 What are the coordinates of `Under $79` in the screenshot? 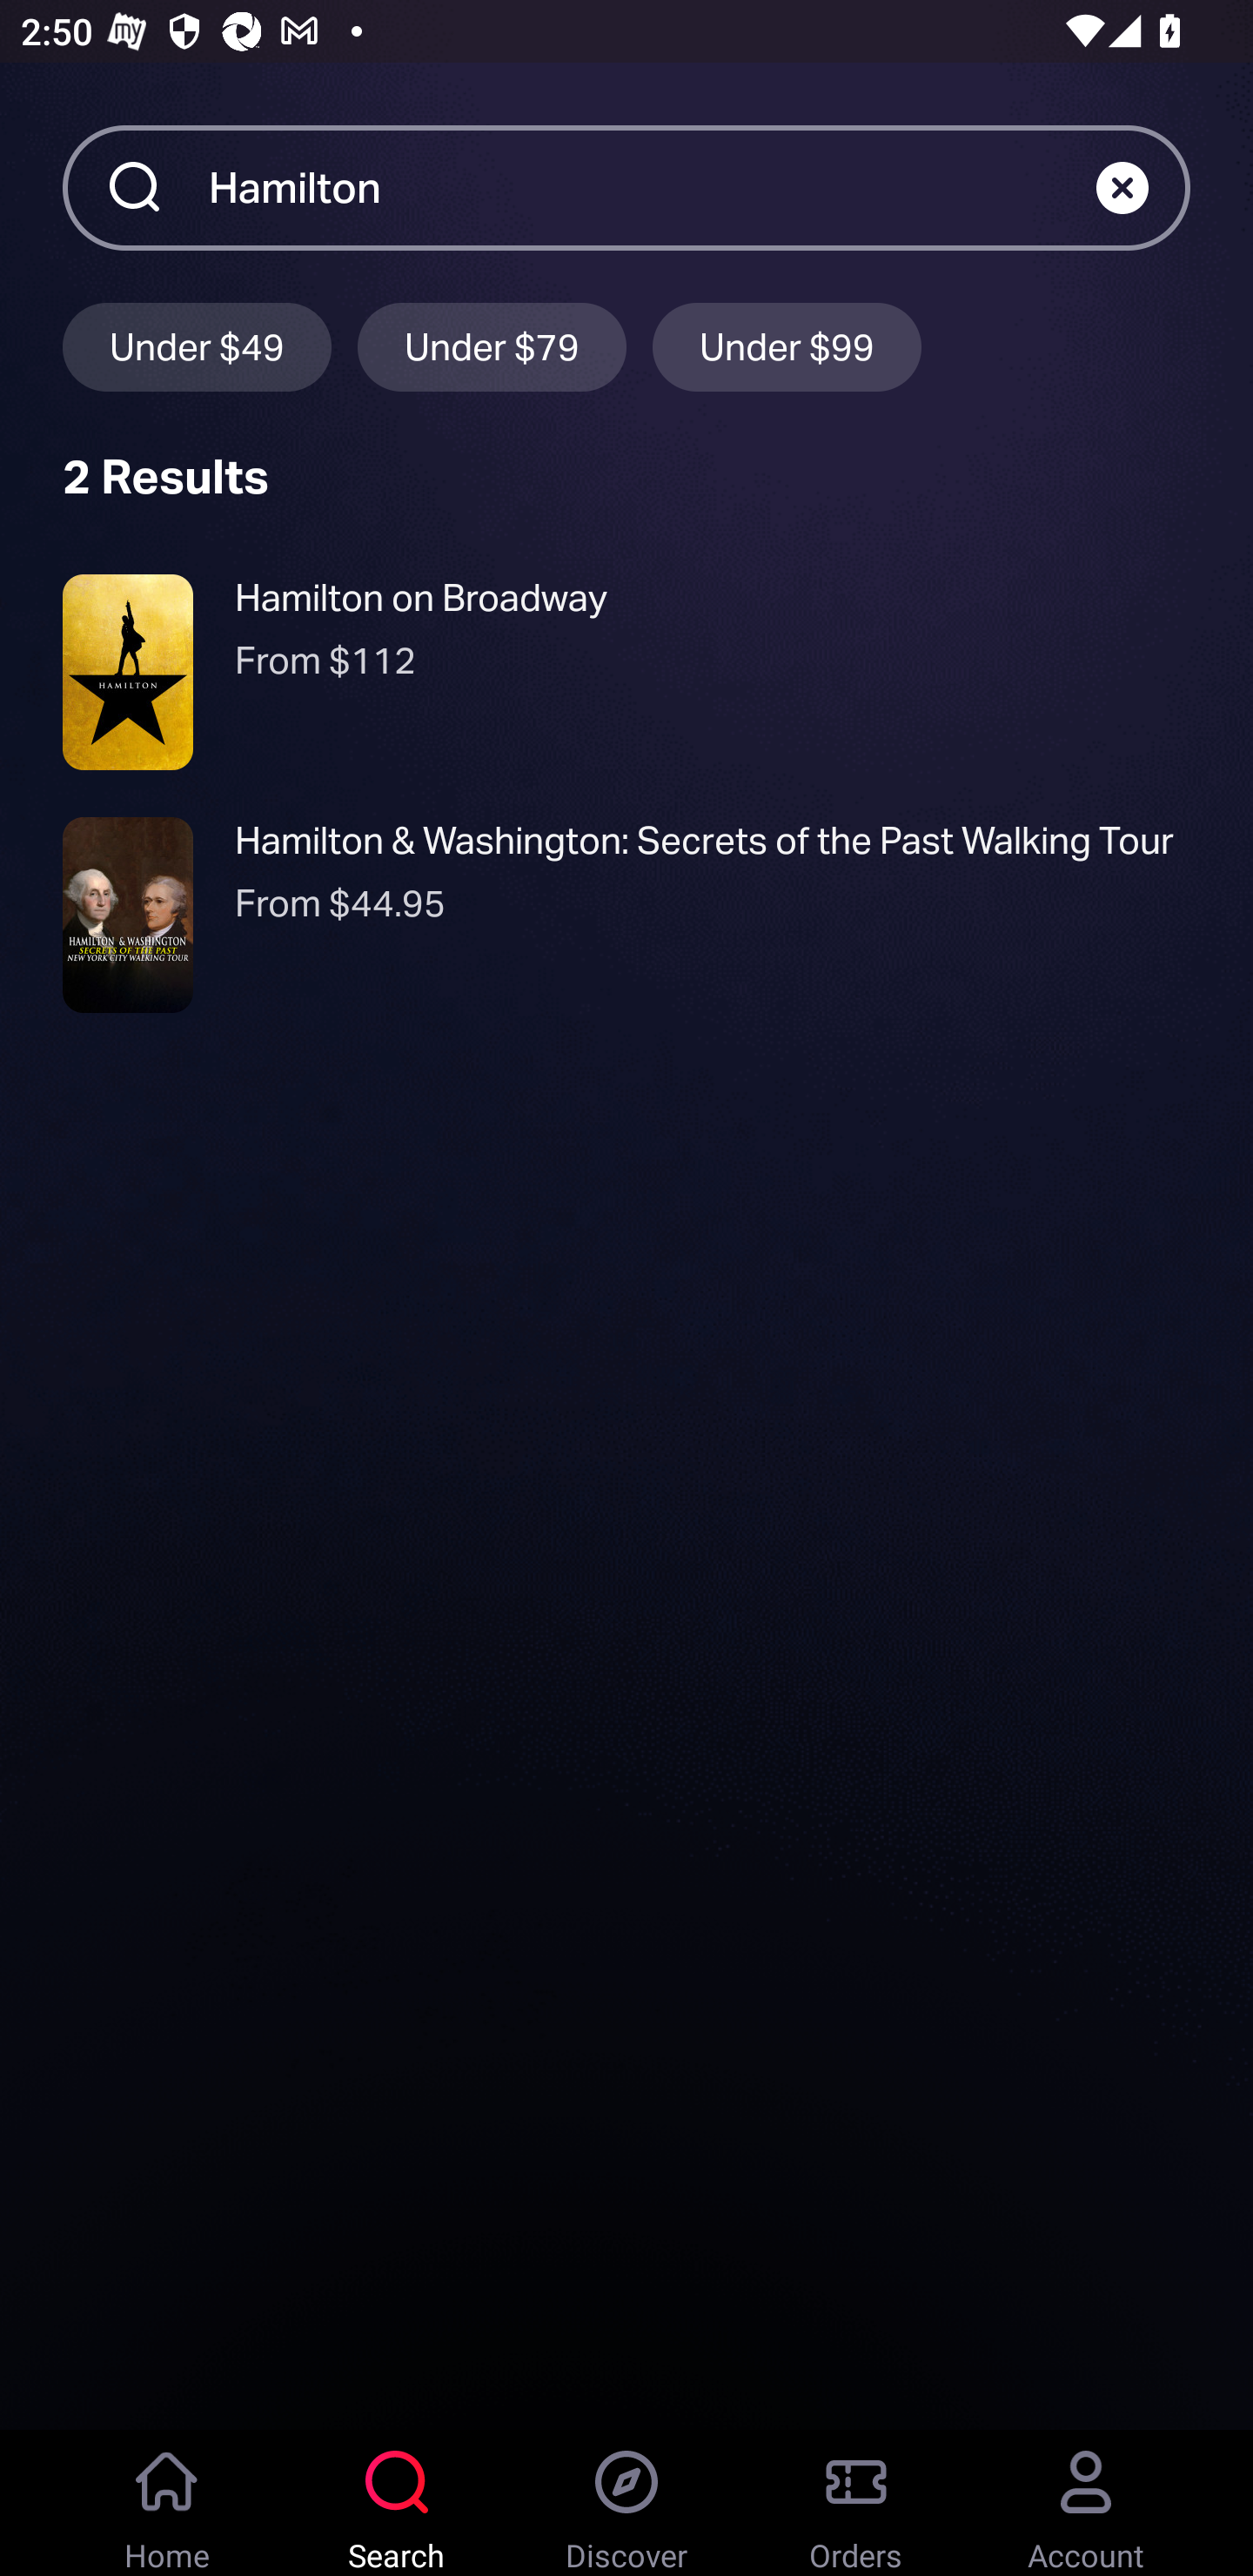 It's located at (492, 347).